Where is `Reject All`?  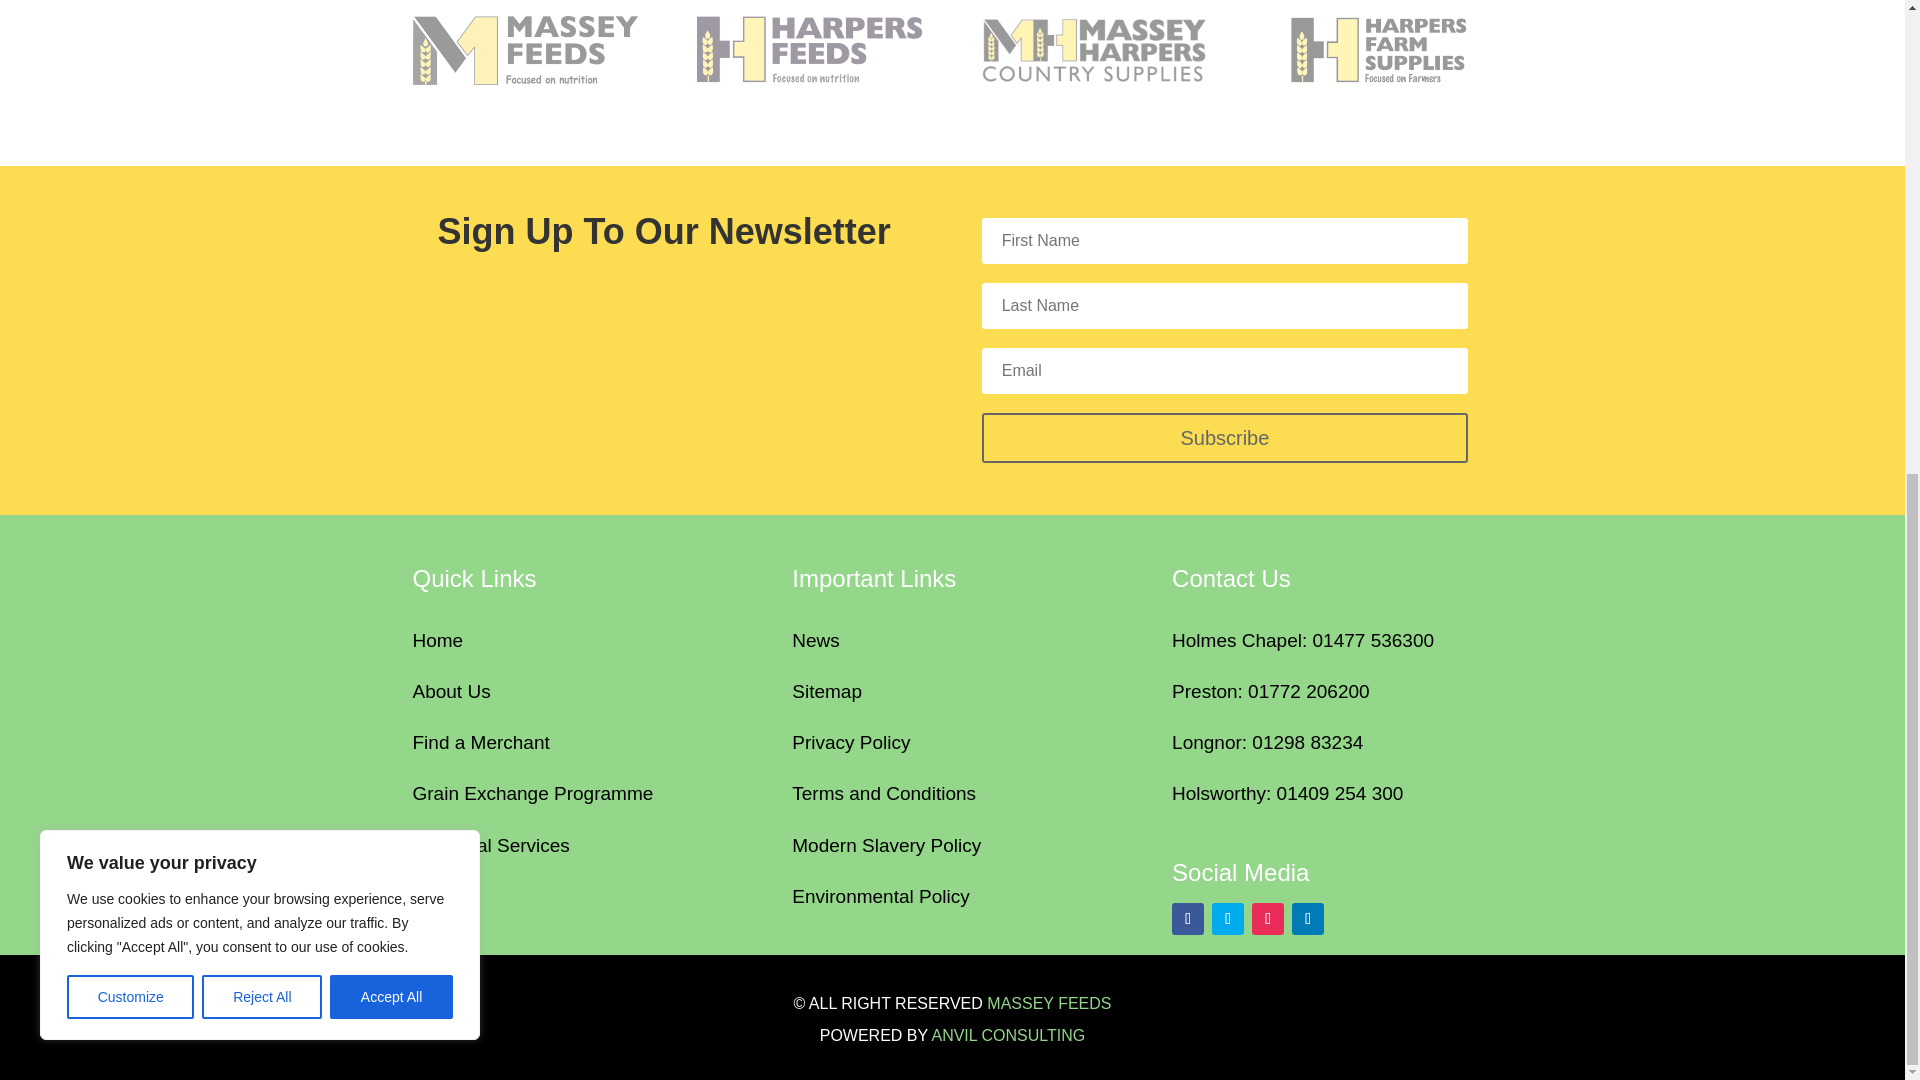
Reject All is located at coordinates (262, 157).